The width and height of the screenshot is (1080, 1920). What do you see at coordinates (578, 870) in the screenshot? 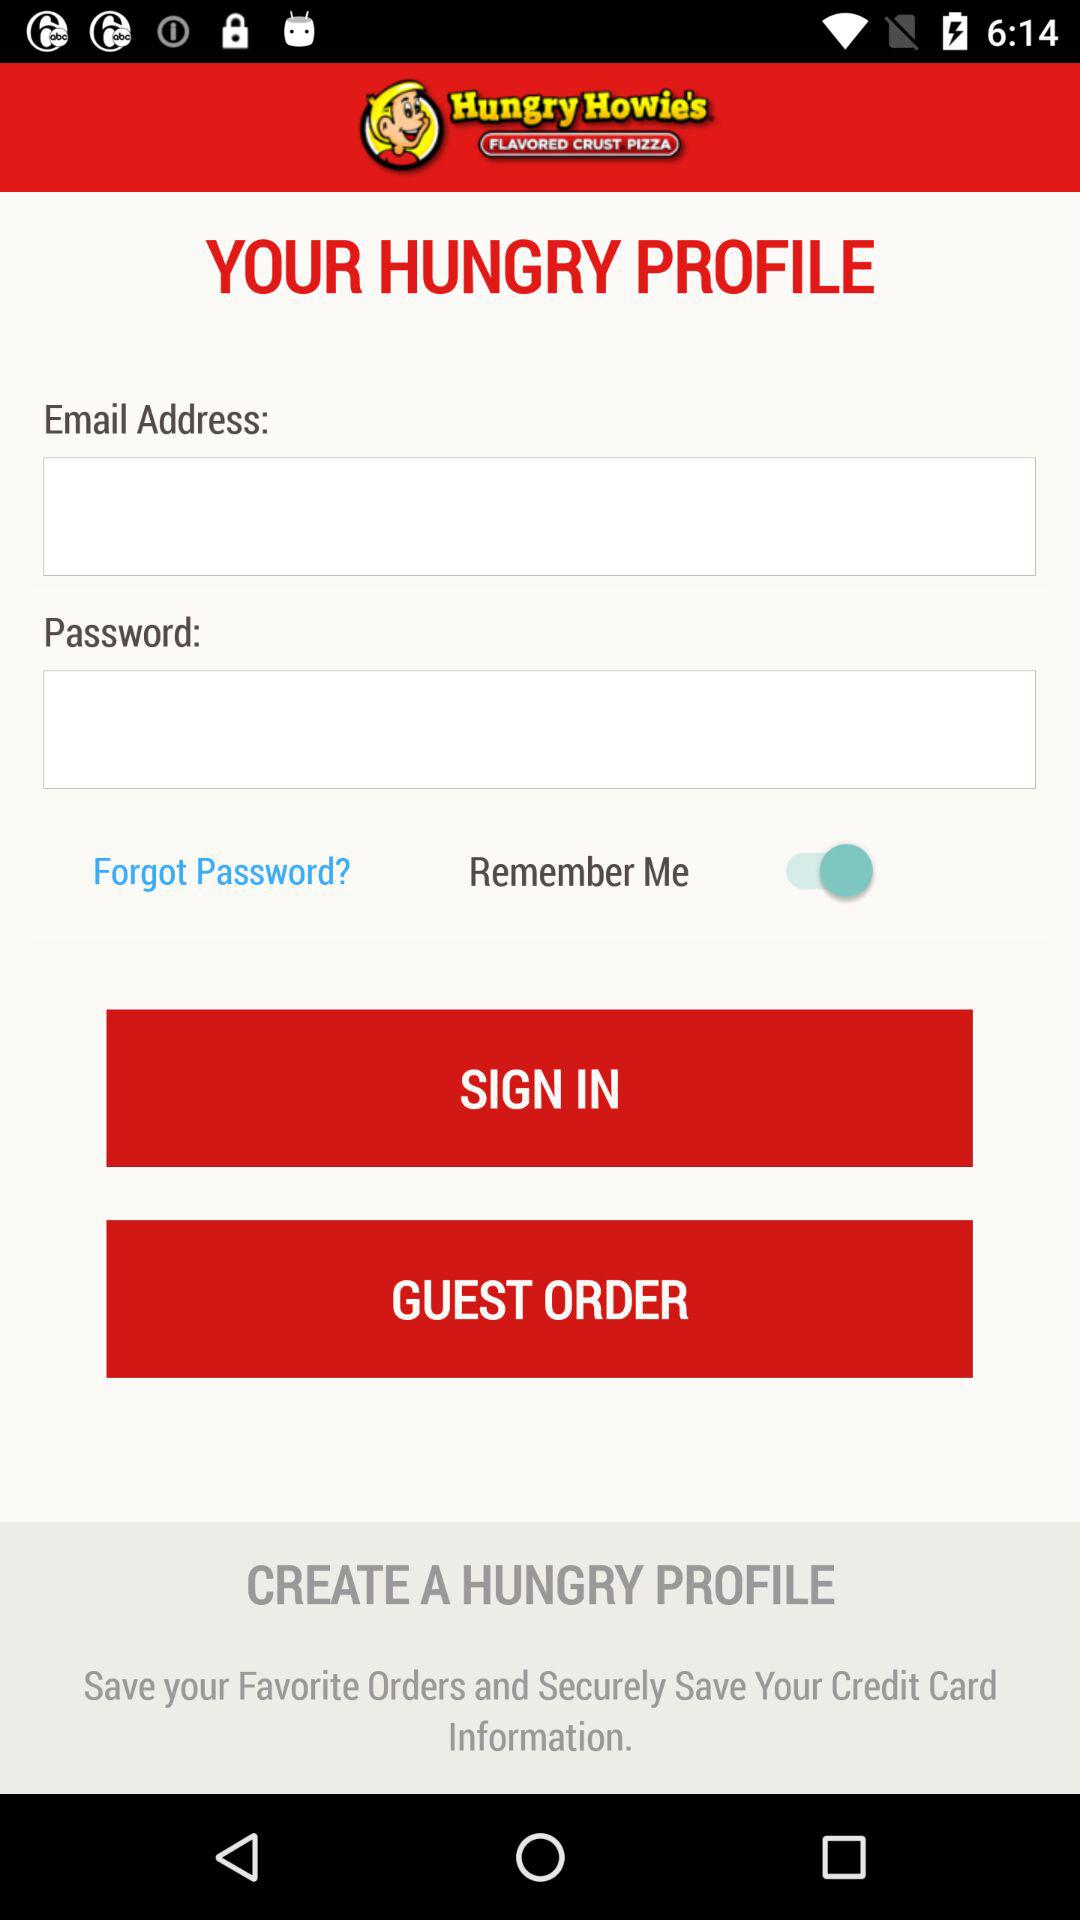
I see `open the item next to forgot password? icon` at bounding box center [578, 870].